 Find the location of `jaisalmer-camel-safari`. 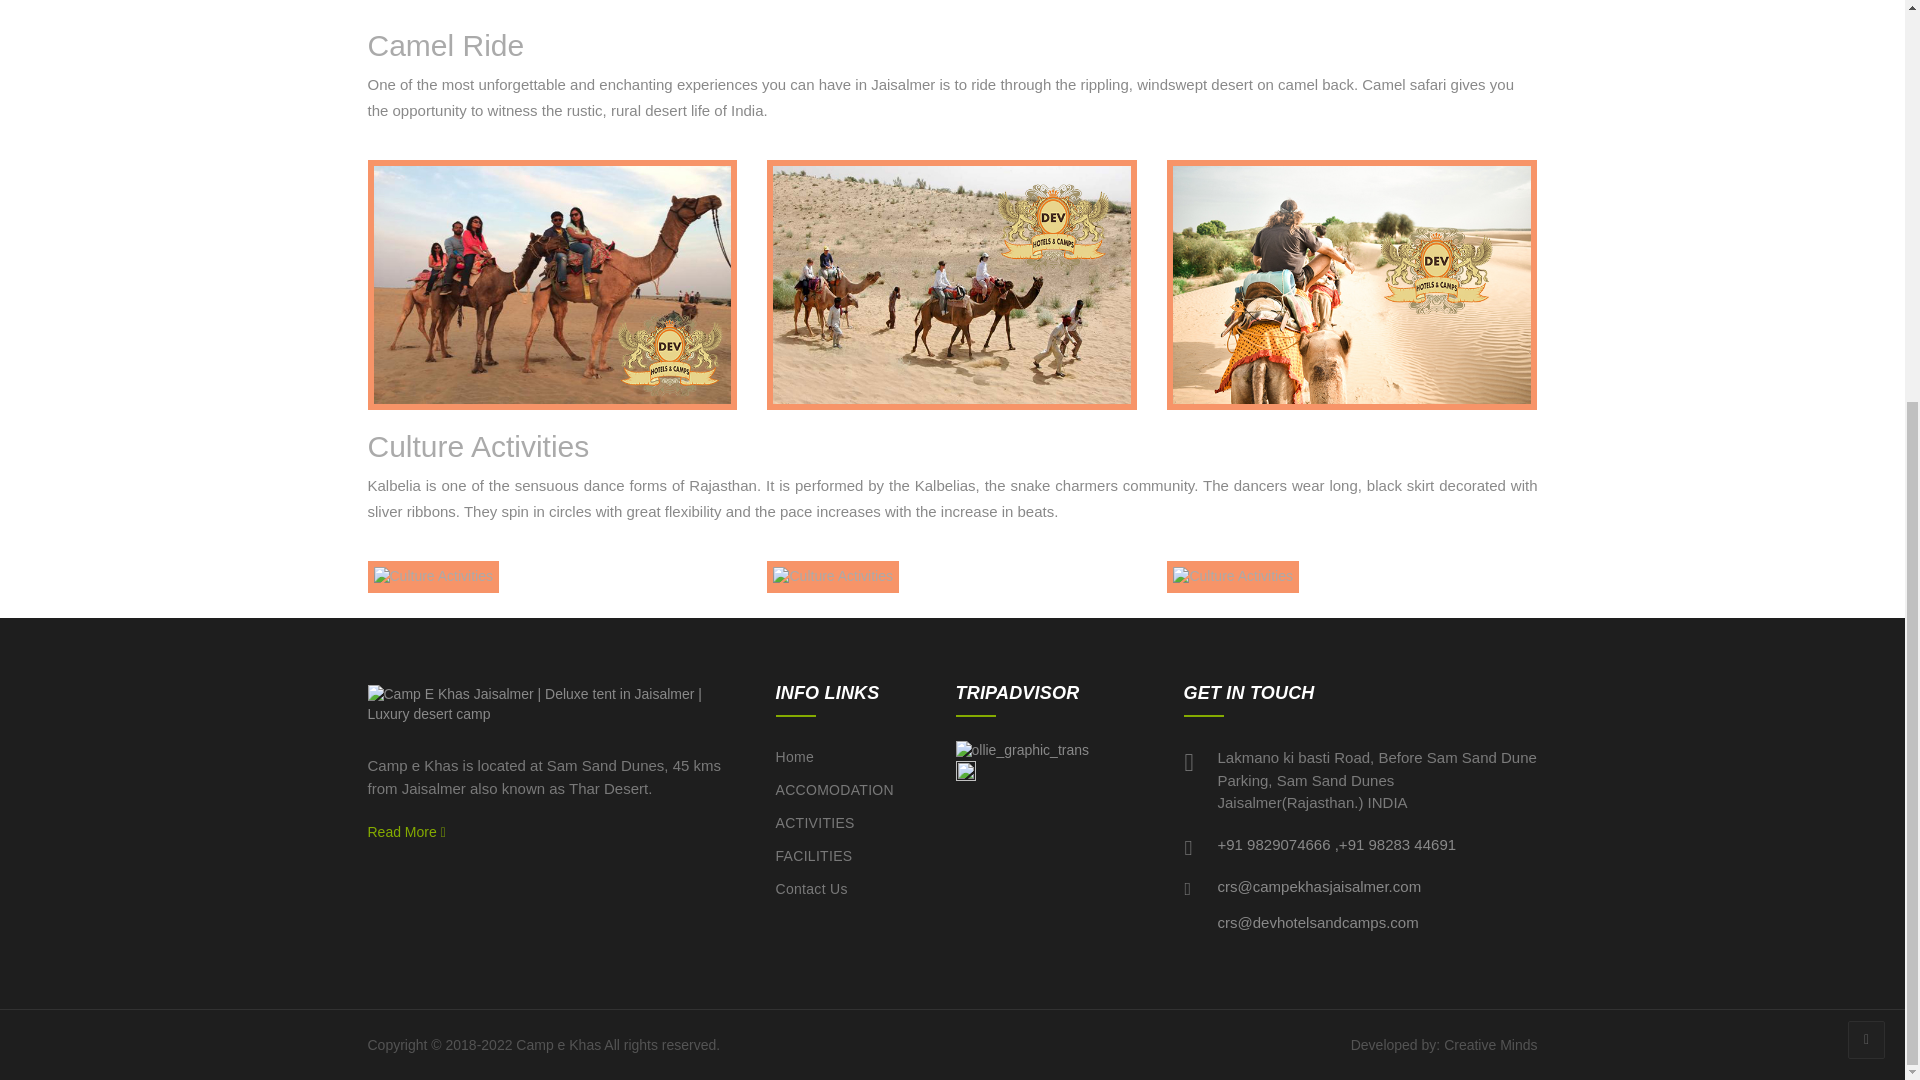

jaisalmer-camel-safari is located at coordinates (552, 286).